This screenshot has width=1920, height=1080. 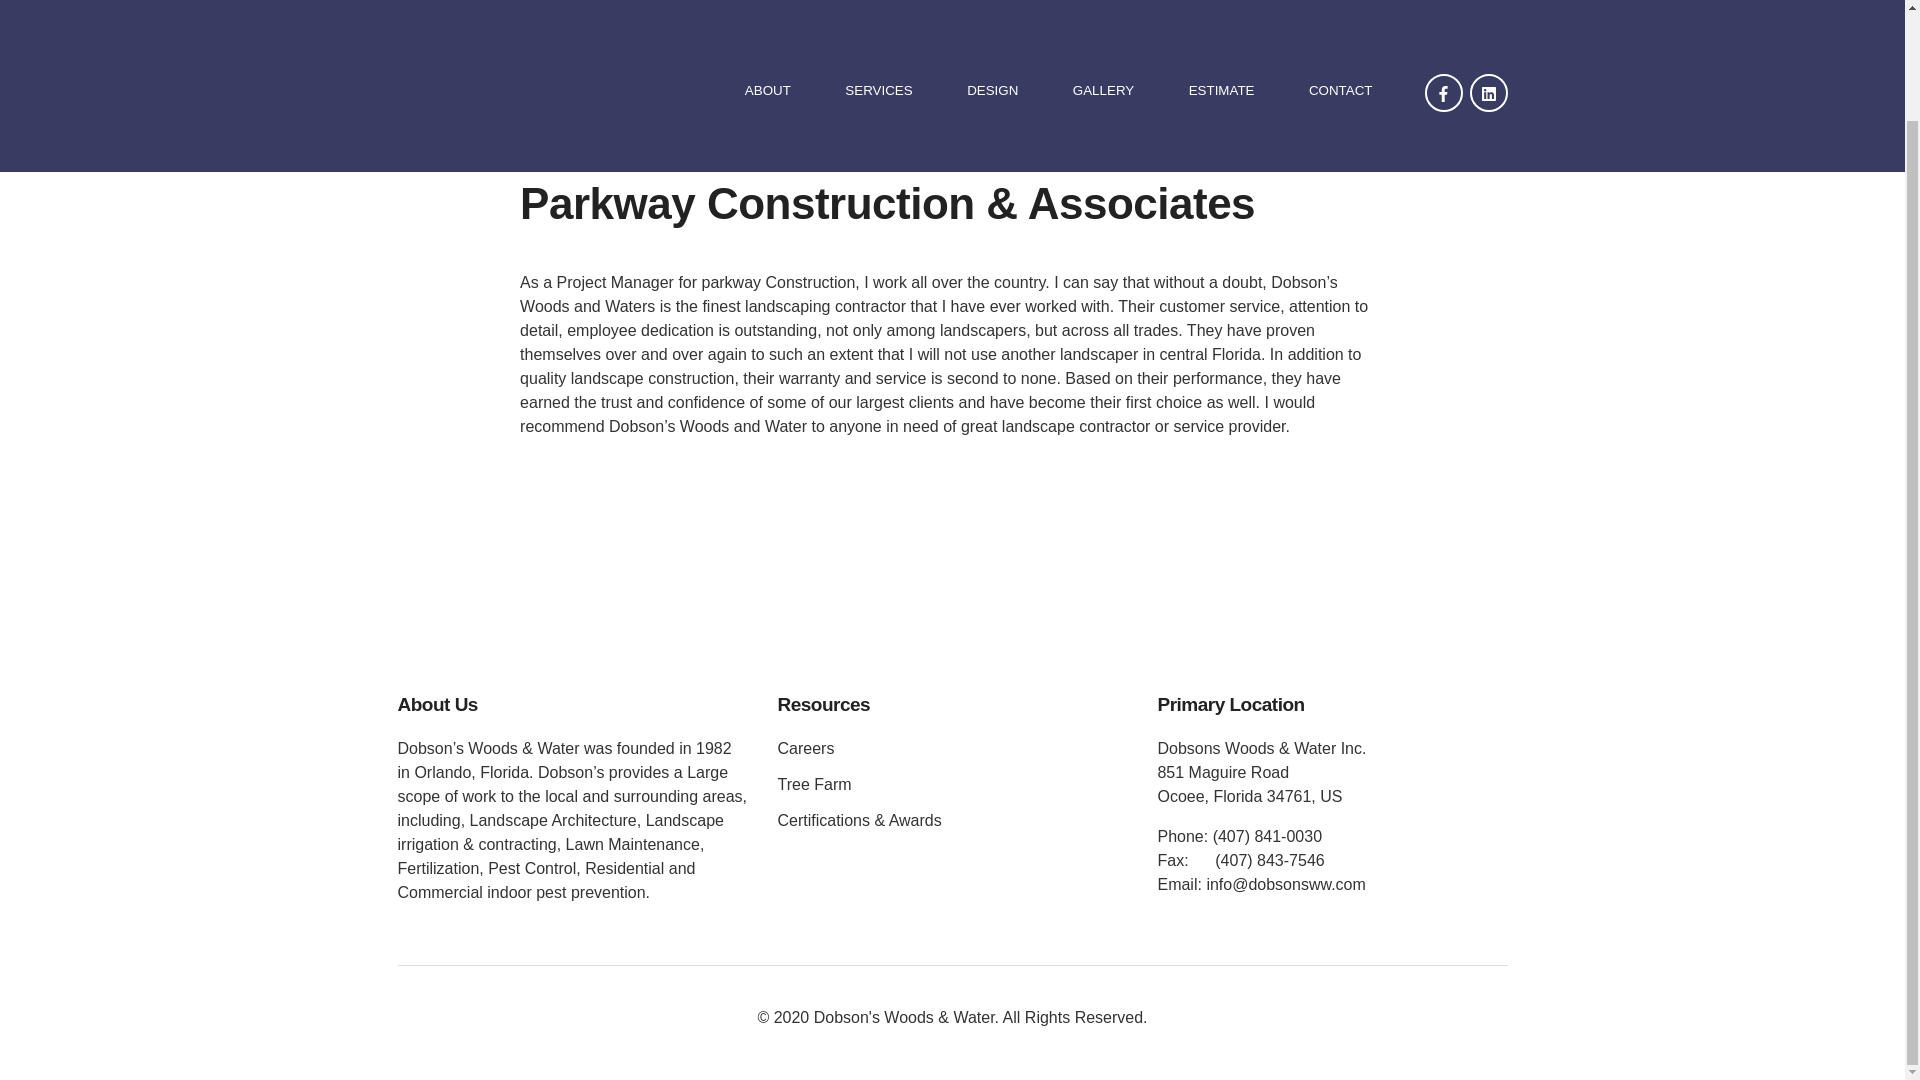 What do you see at coordinates (814, 784) in the screenshot?
I see `Tree Farm` at bounding box center [814, 784].